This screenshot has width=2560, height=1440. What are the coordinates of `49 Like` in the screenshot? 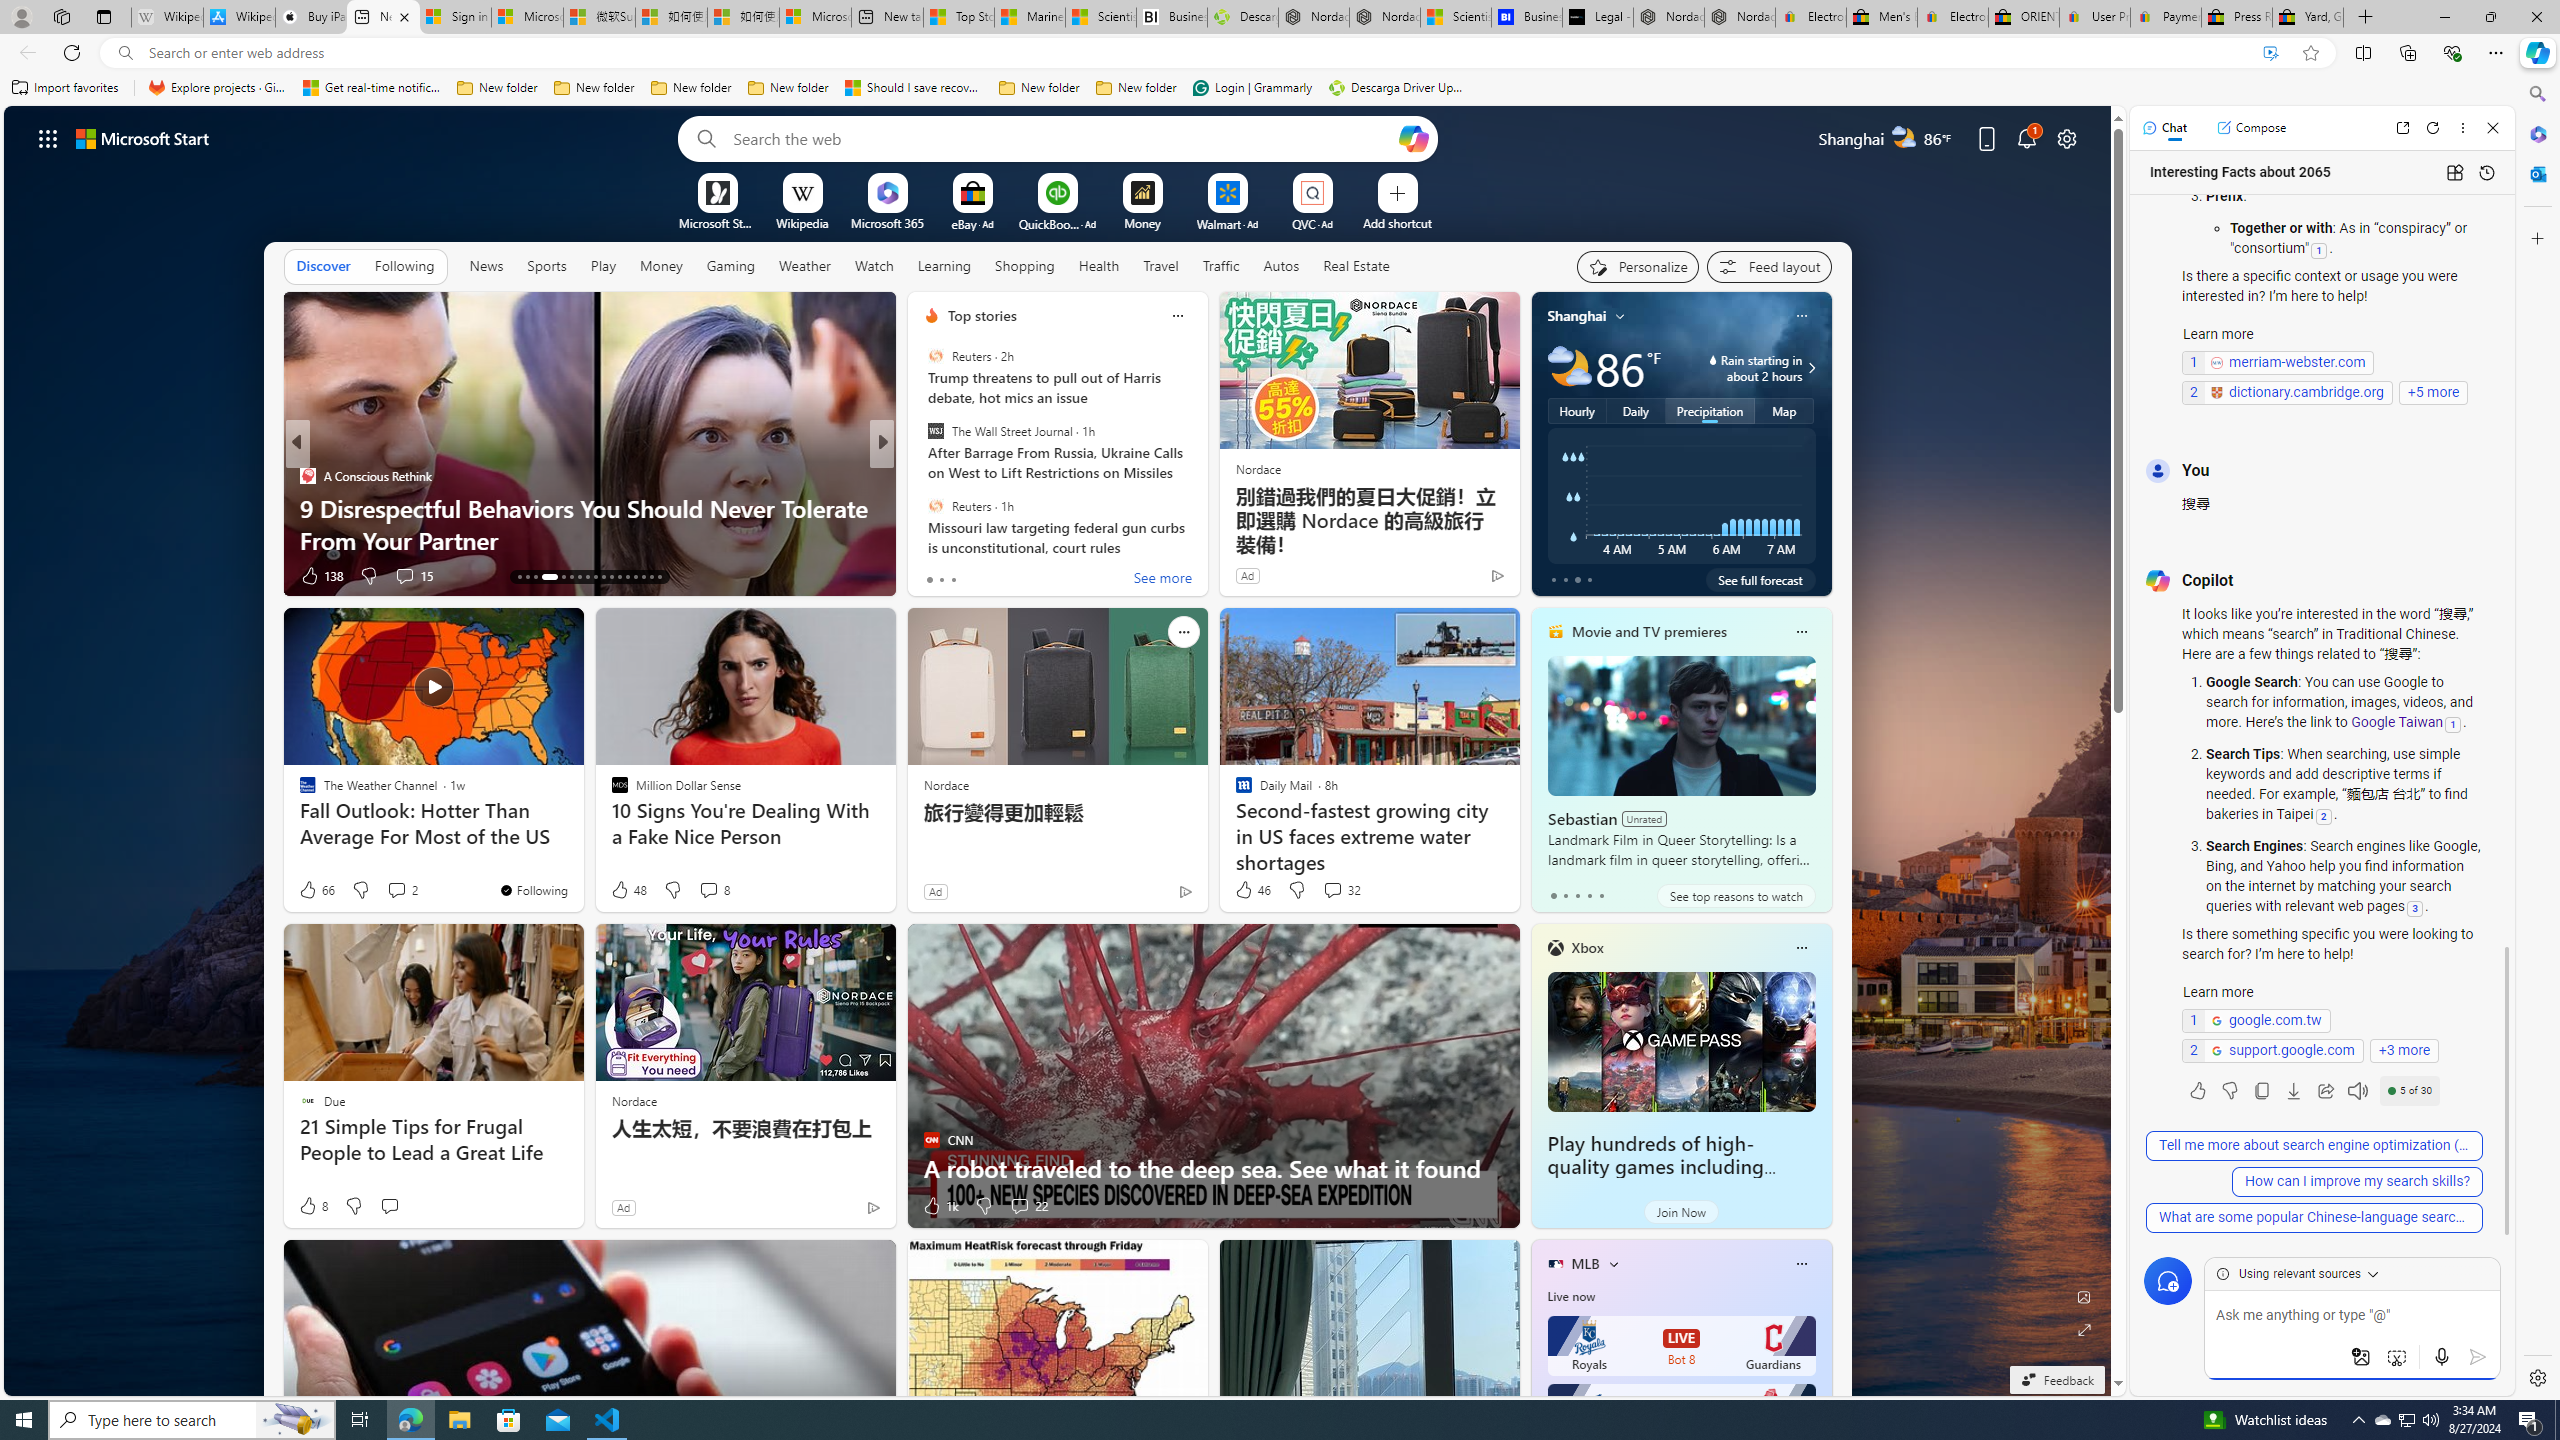 It's located at (933, 576).